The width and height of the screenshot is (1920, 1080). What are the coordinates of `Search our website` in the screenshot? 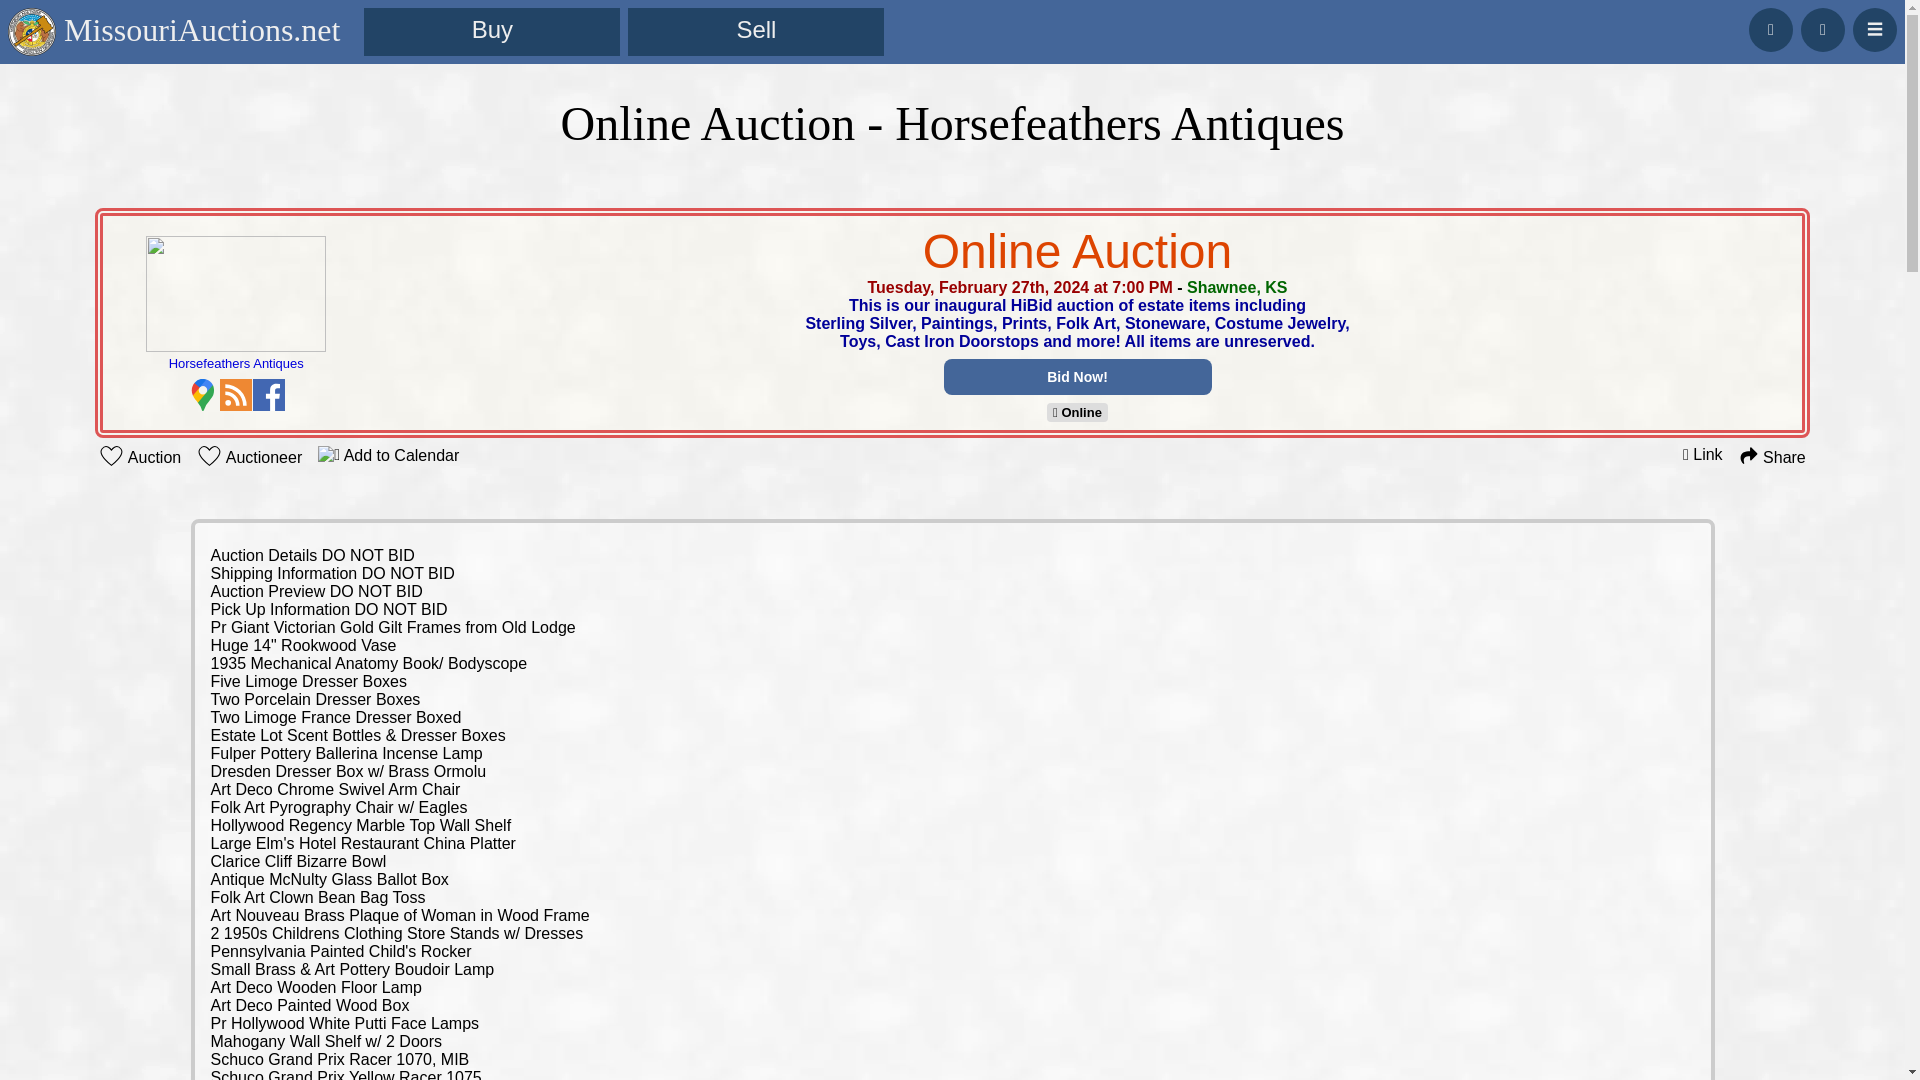 It's located at (1771, 29).